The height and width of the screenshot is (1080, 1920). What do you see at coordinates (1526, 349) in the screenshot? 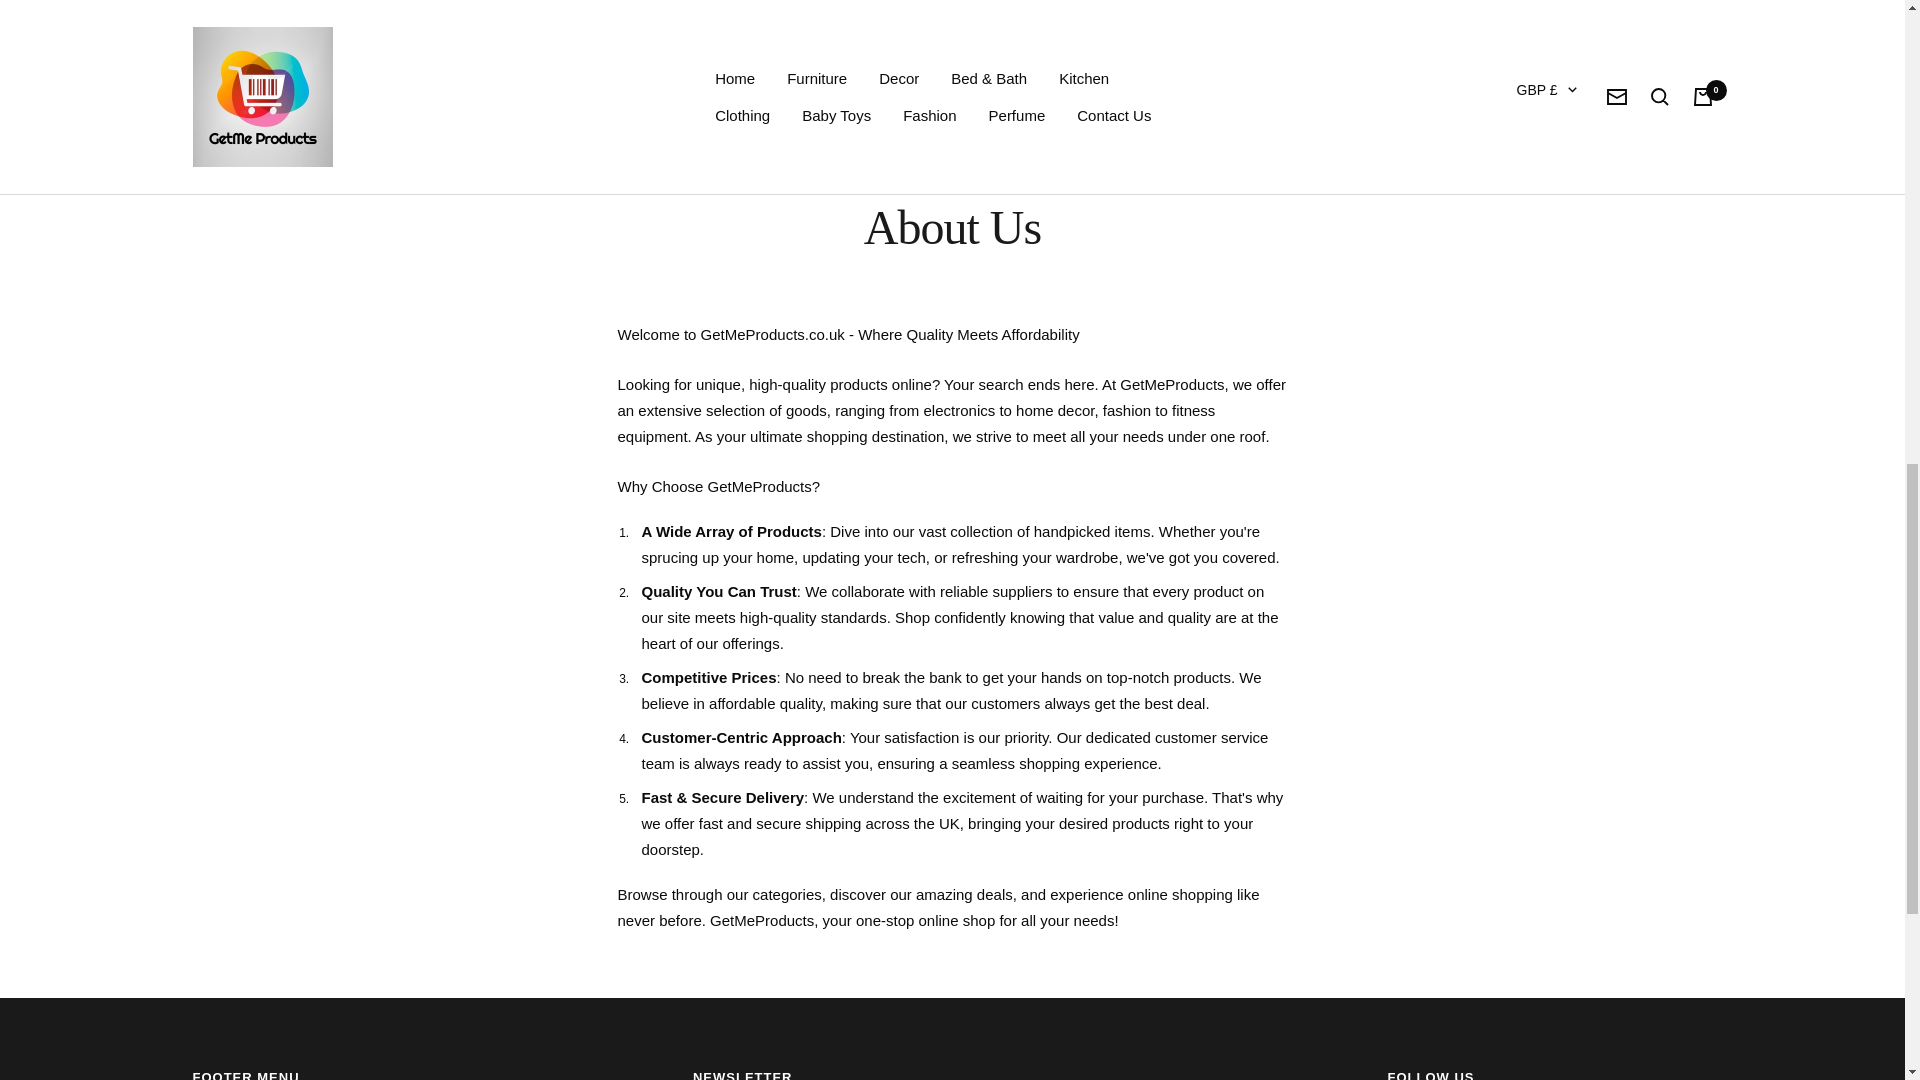
I see `CZK` at bounding box center [1526, 349].